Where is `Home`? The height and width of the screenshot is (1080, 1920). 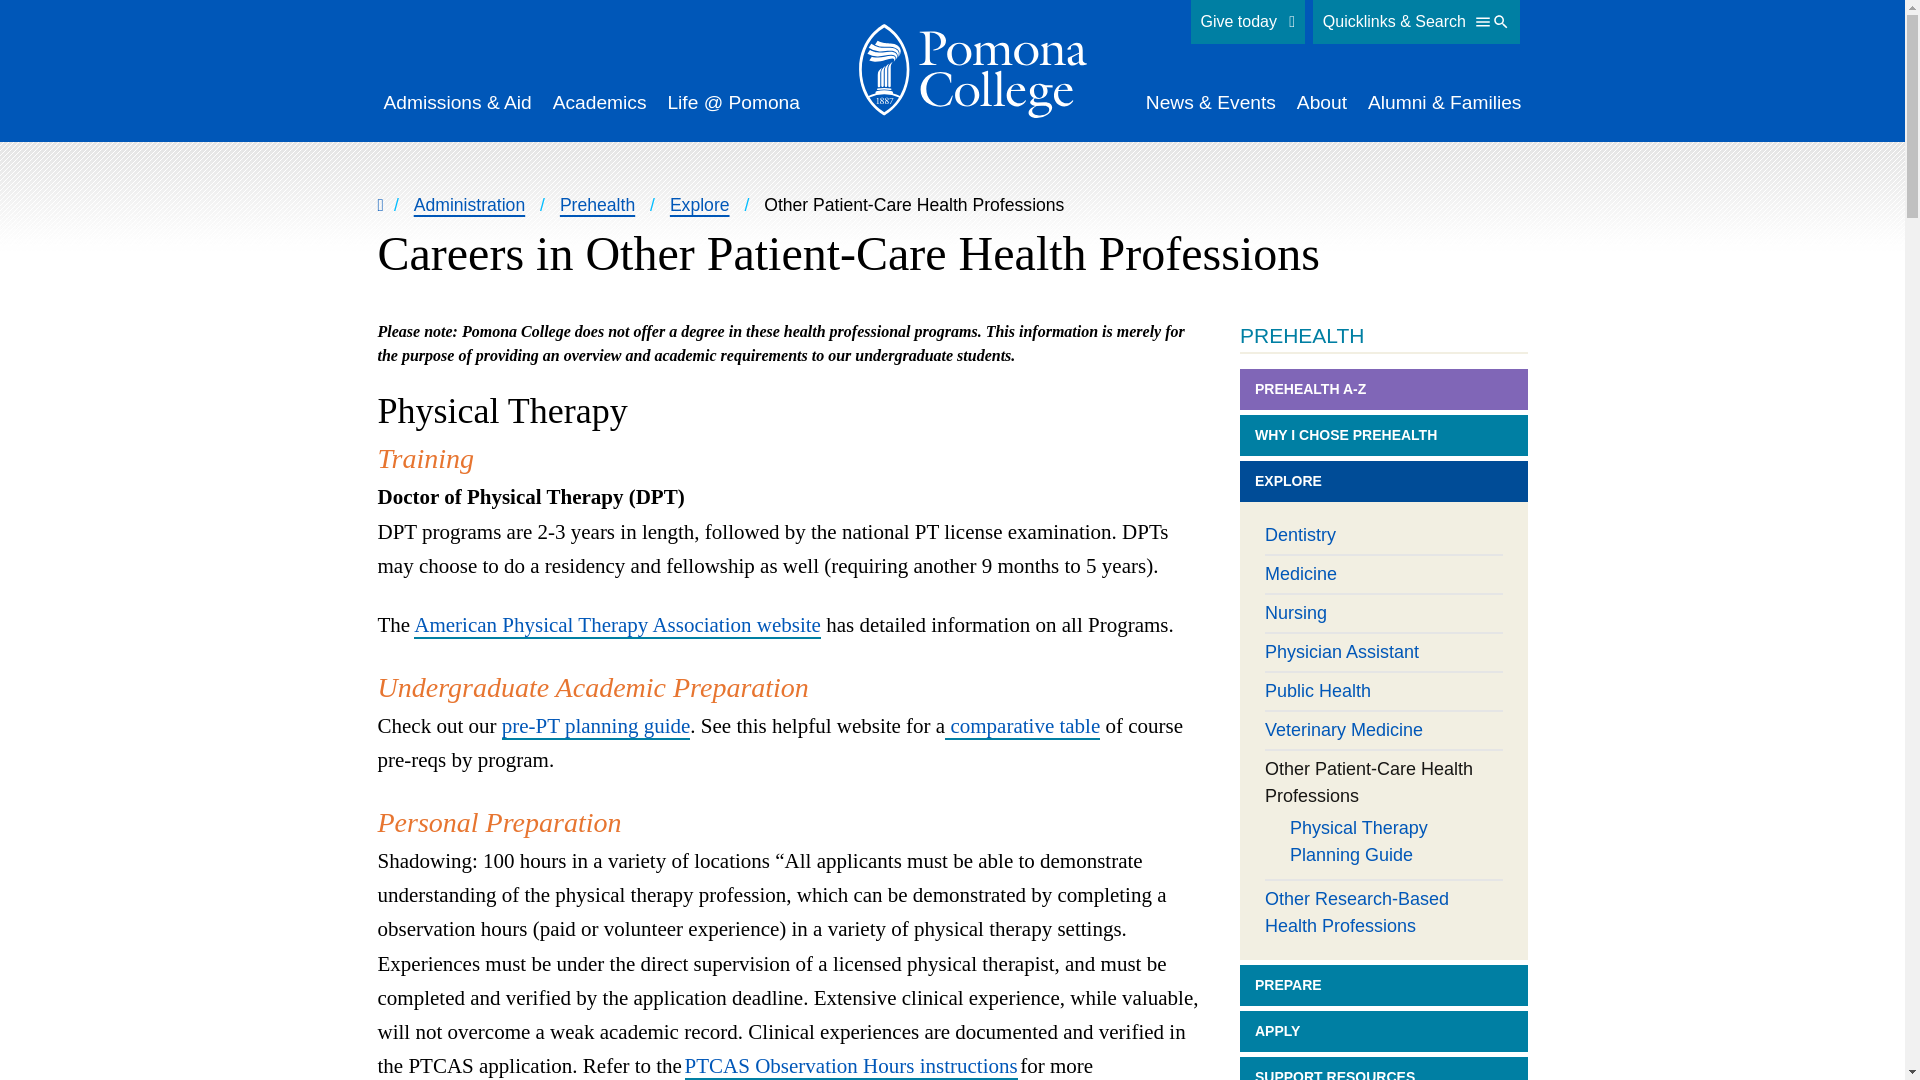 Home is located at coordinates (972, 70).